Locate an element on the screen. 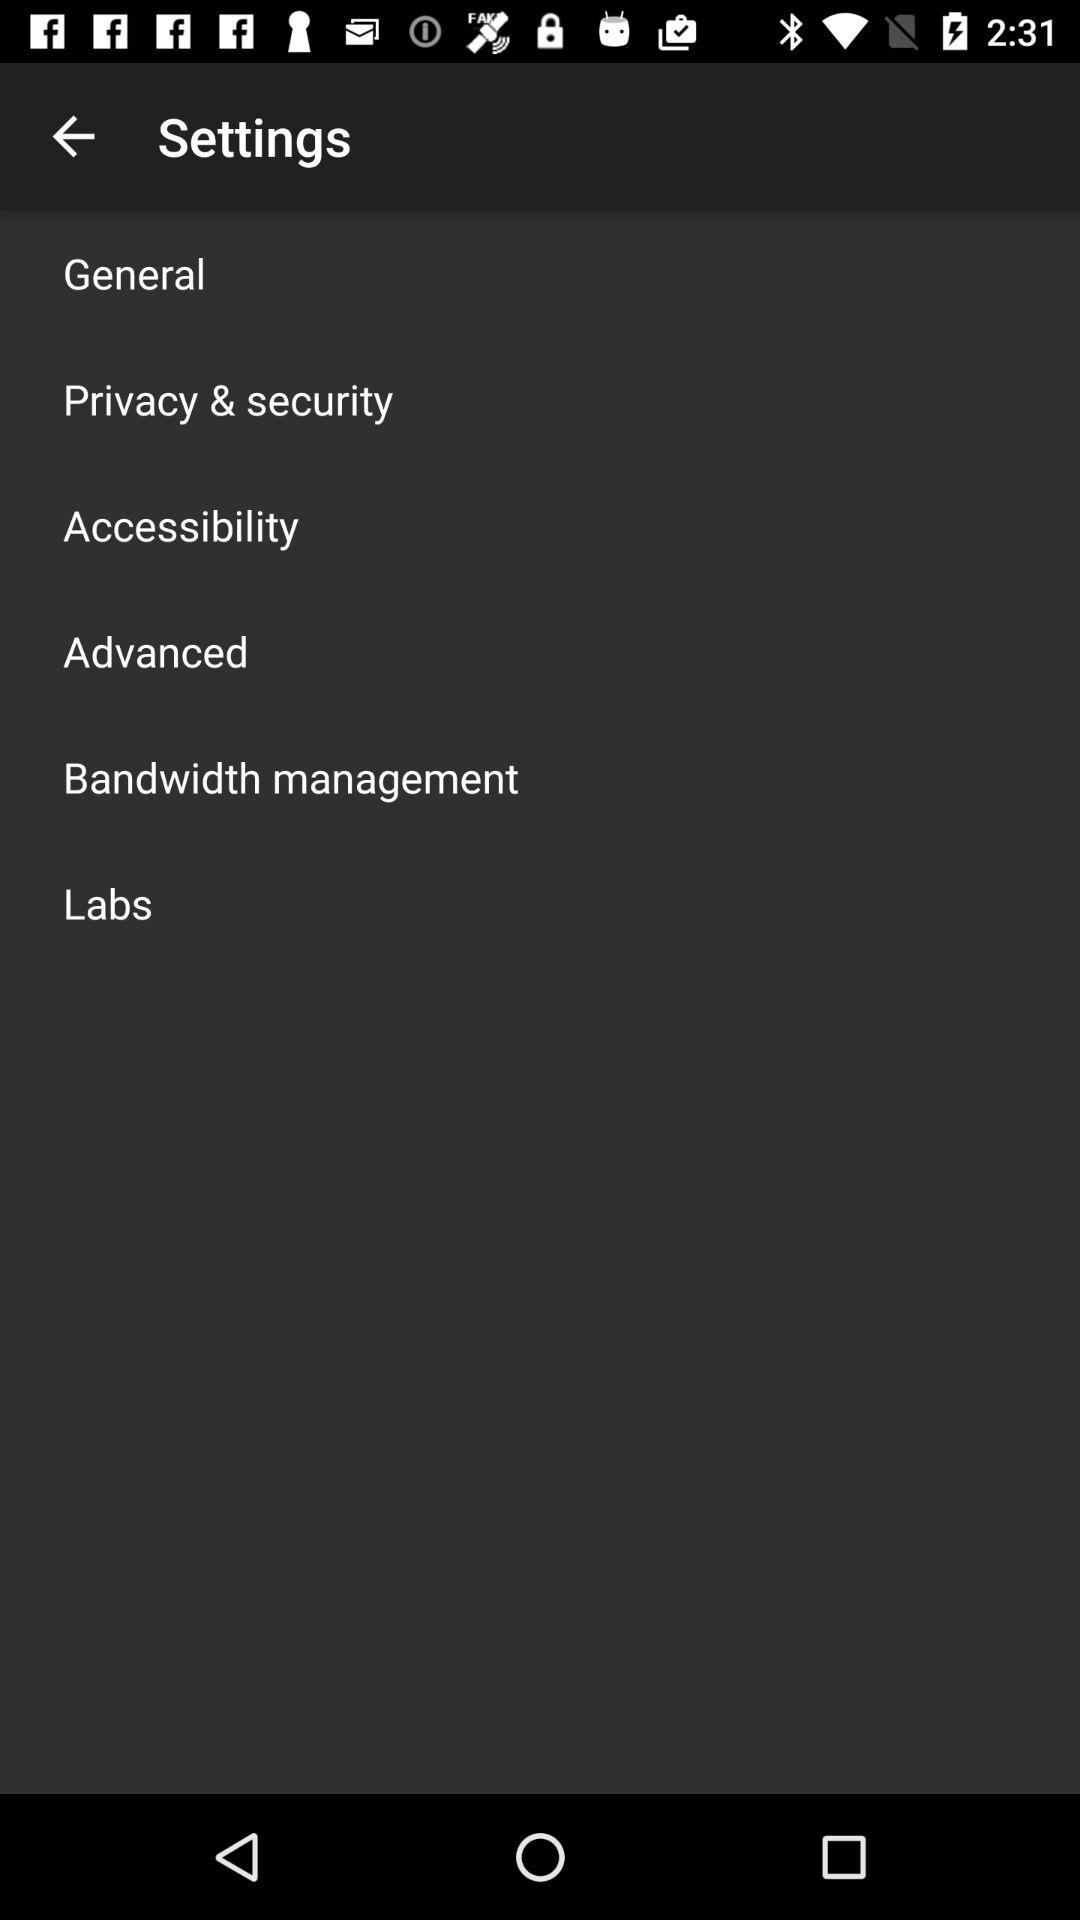 This screenshot has width=1080, height=1920. turn on the app above the general icon is located at coordinates (73, 136).